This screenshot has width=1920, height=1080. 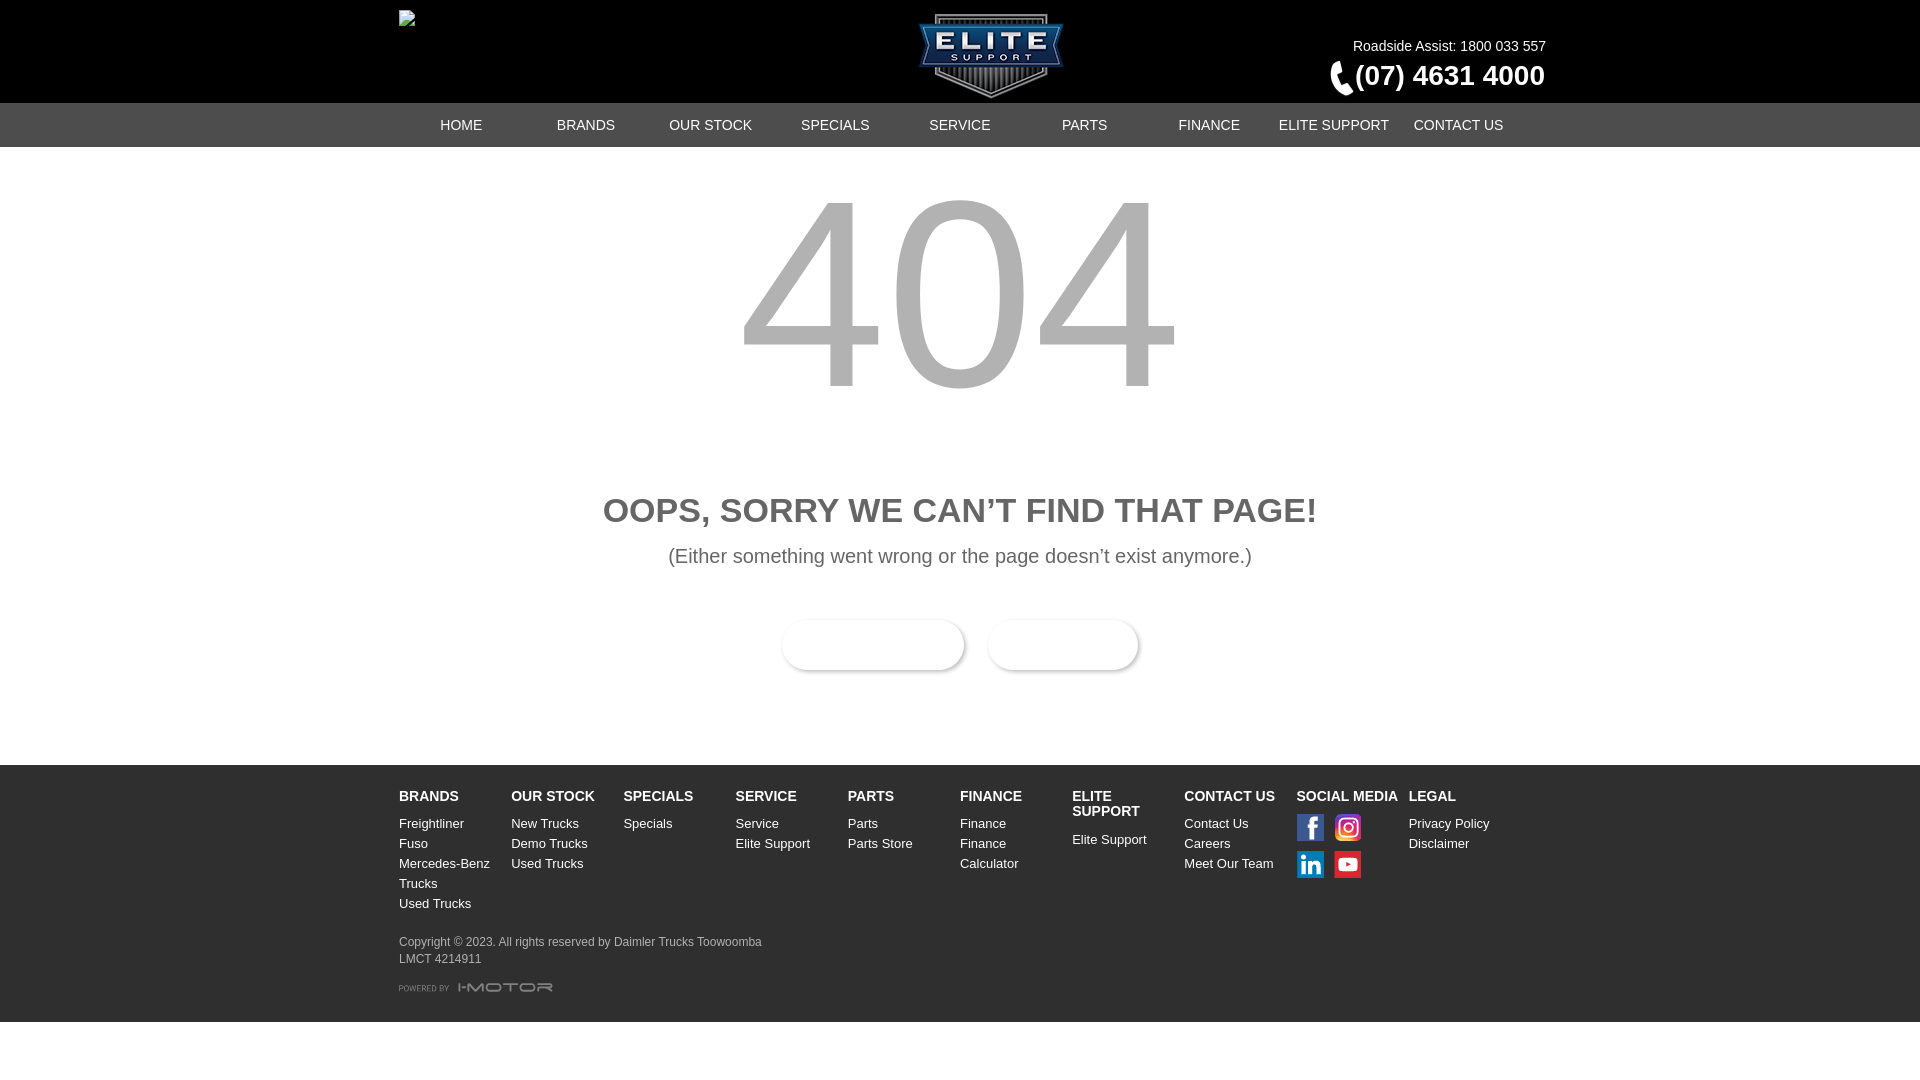 What do you see at coordinates (451, 904) in the screenshot?
I see `Used Trucks` at bounding box center [451, 904].